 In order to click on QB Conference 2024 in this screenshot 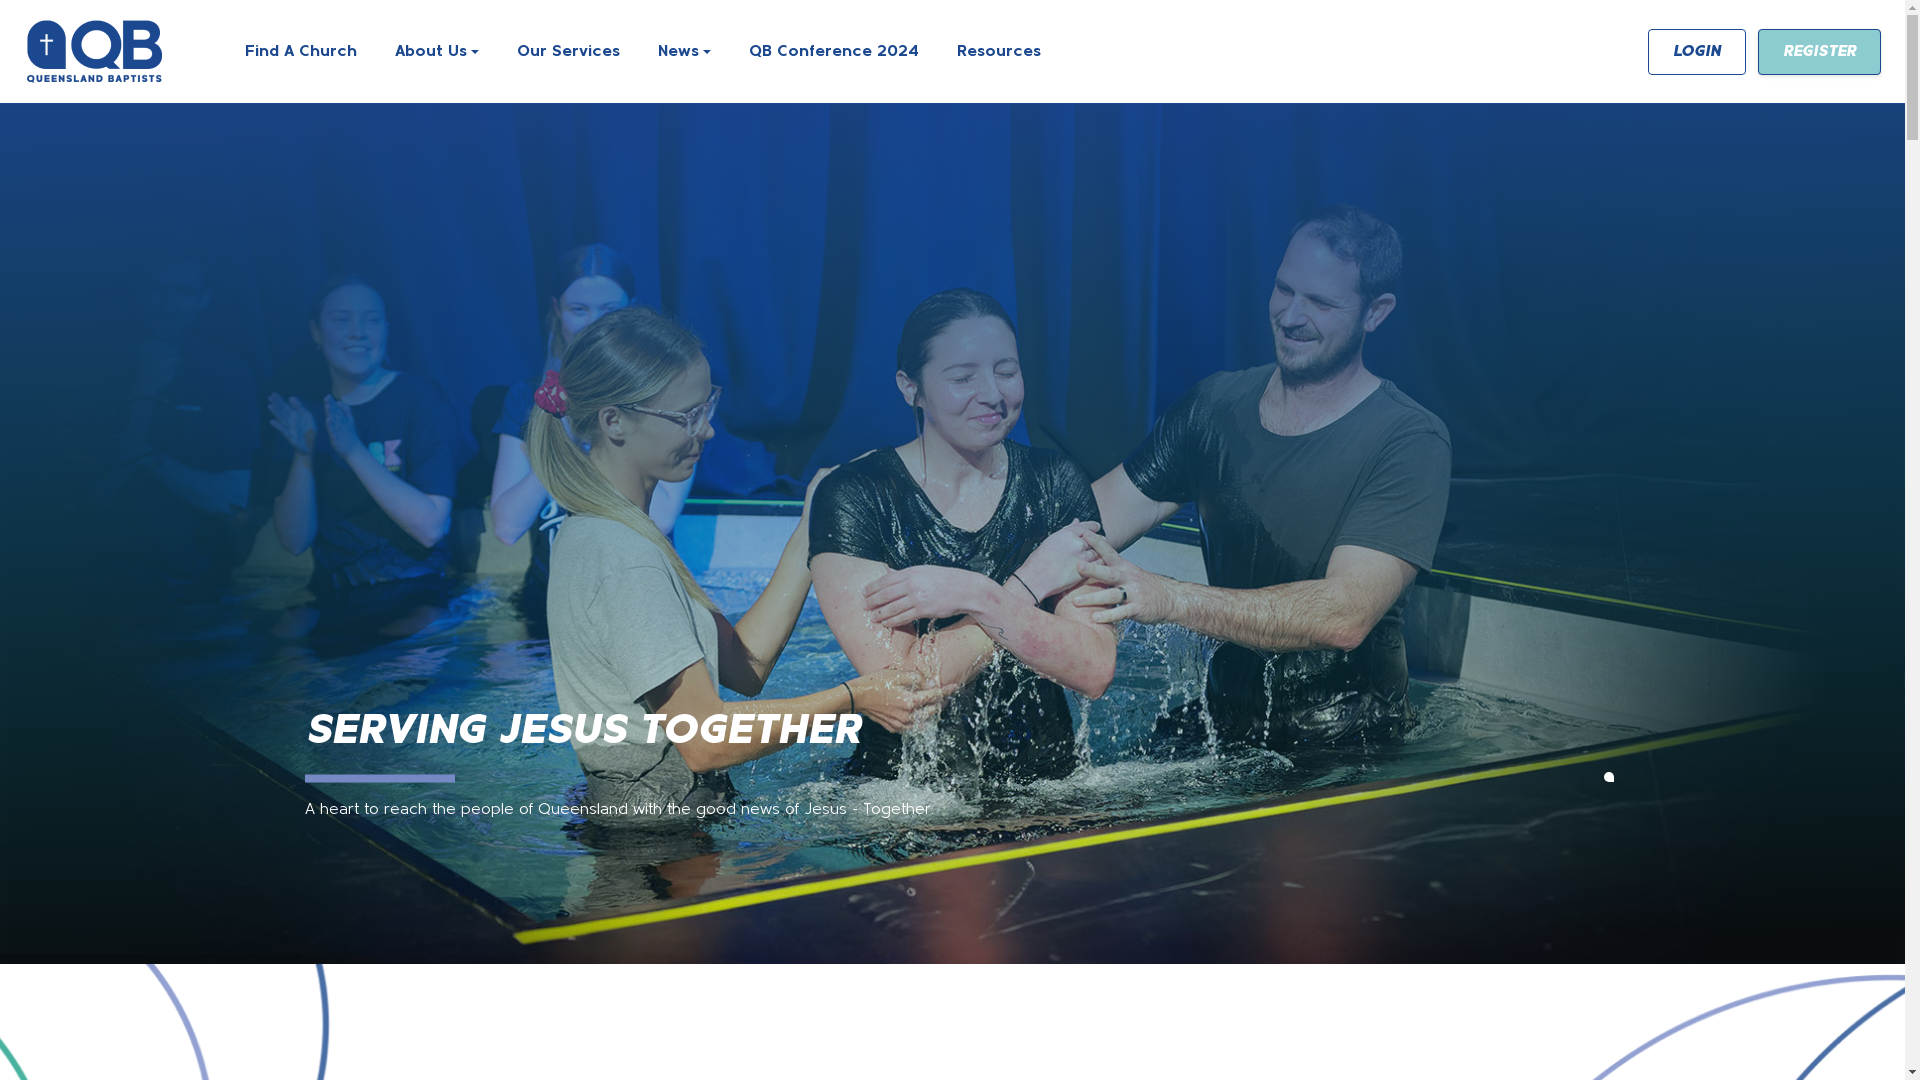, I will do `click(834, 52)`.